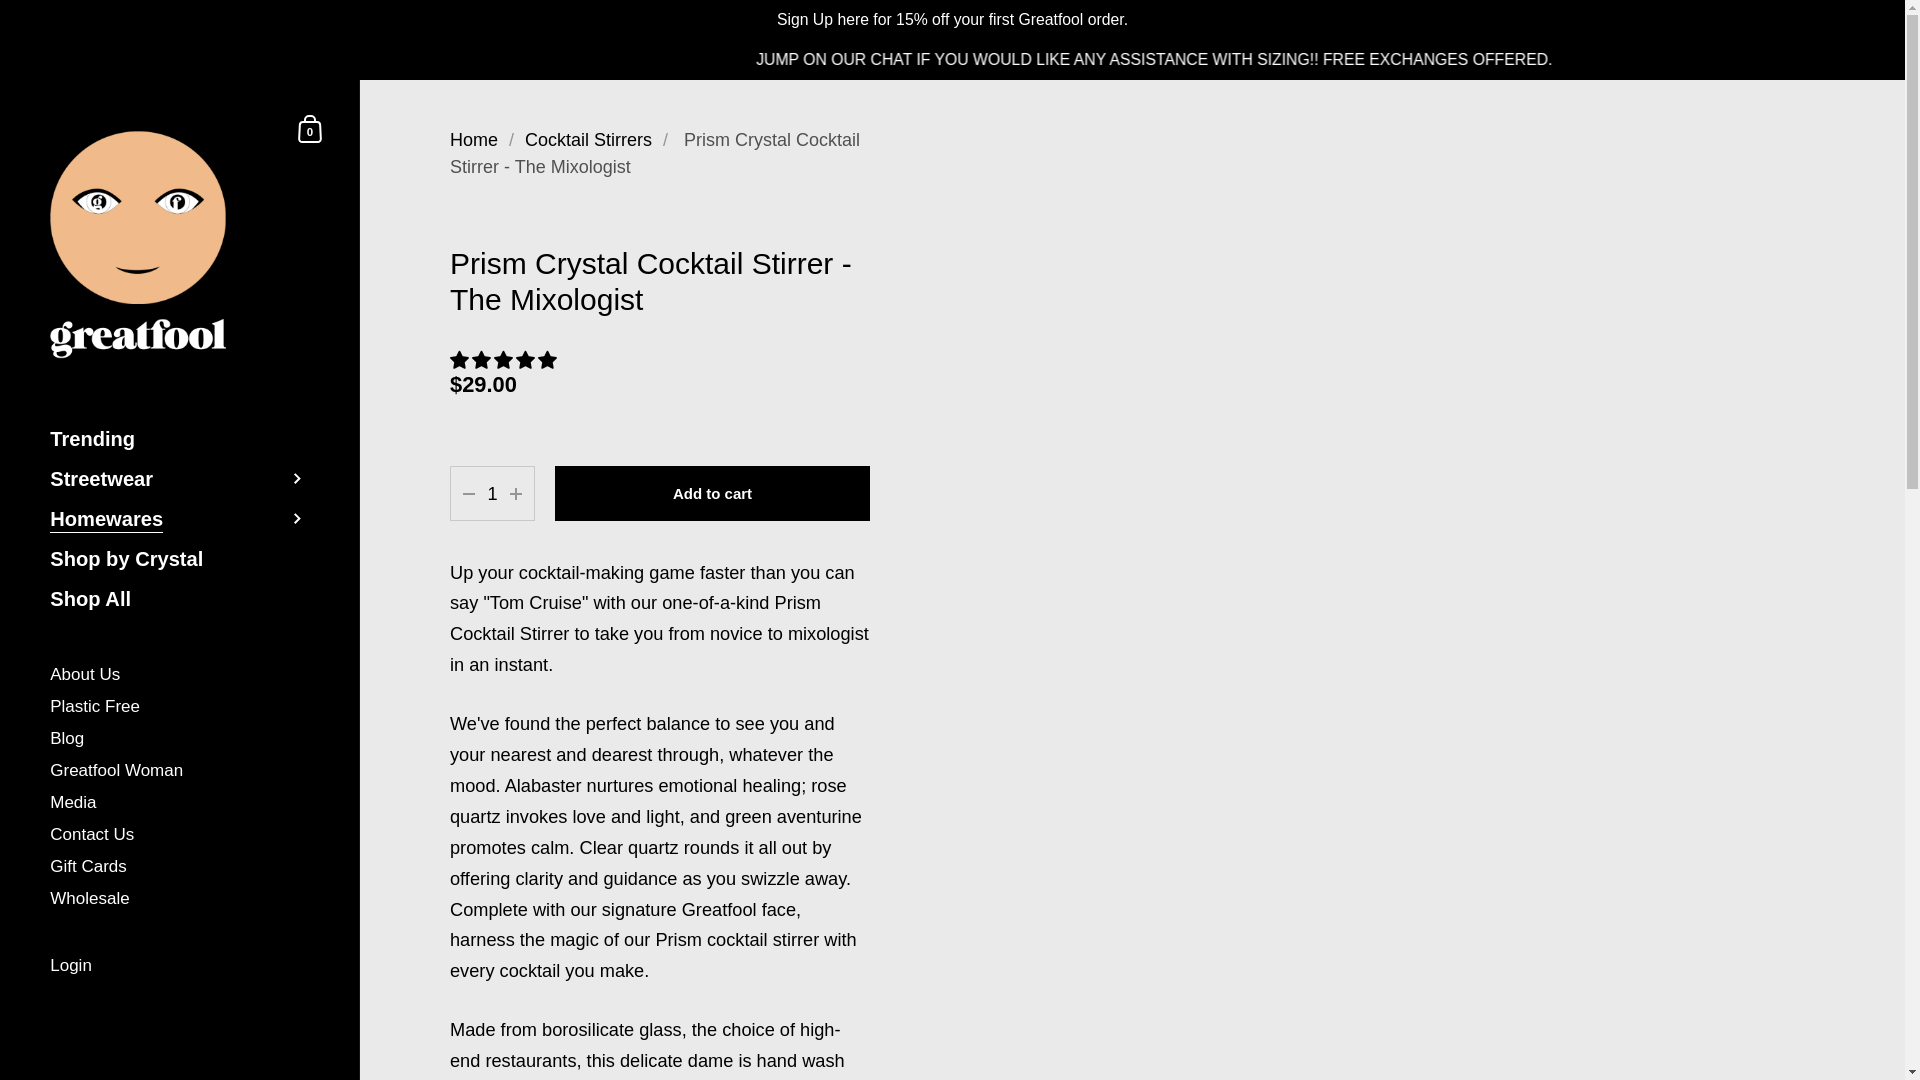 This screenshot has height=1080, width=1920. Describe the element at coordinates (180, 676) in the screenshot. I see `About Us` at that location.